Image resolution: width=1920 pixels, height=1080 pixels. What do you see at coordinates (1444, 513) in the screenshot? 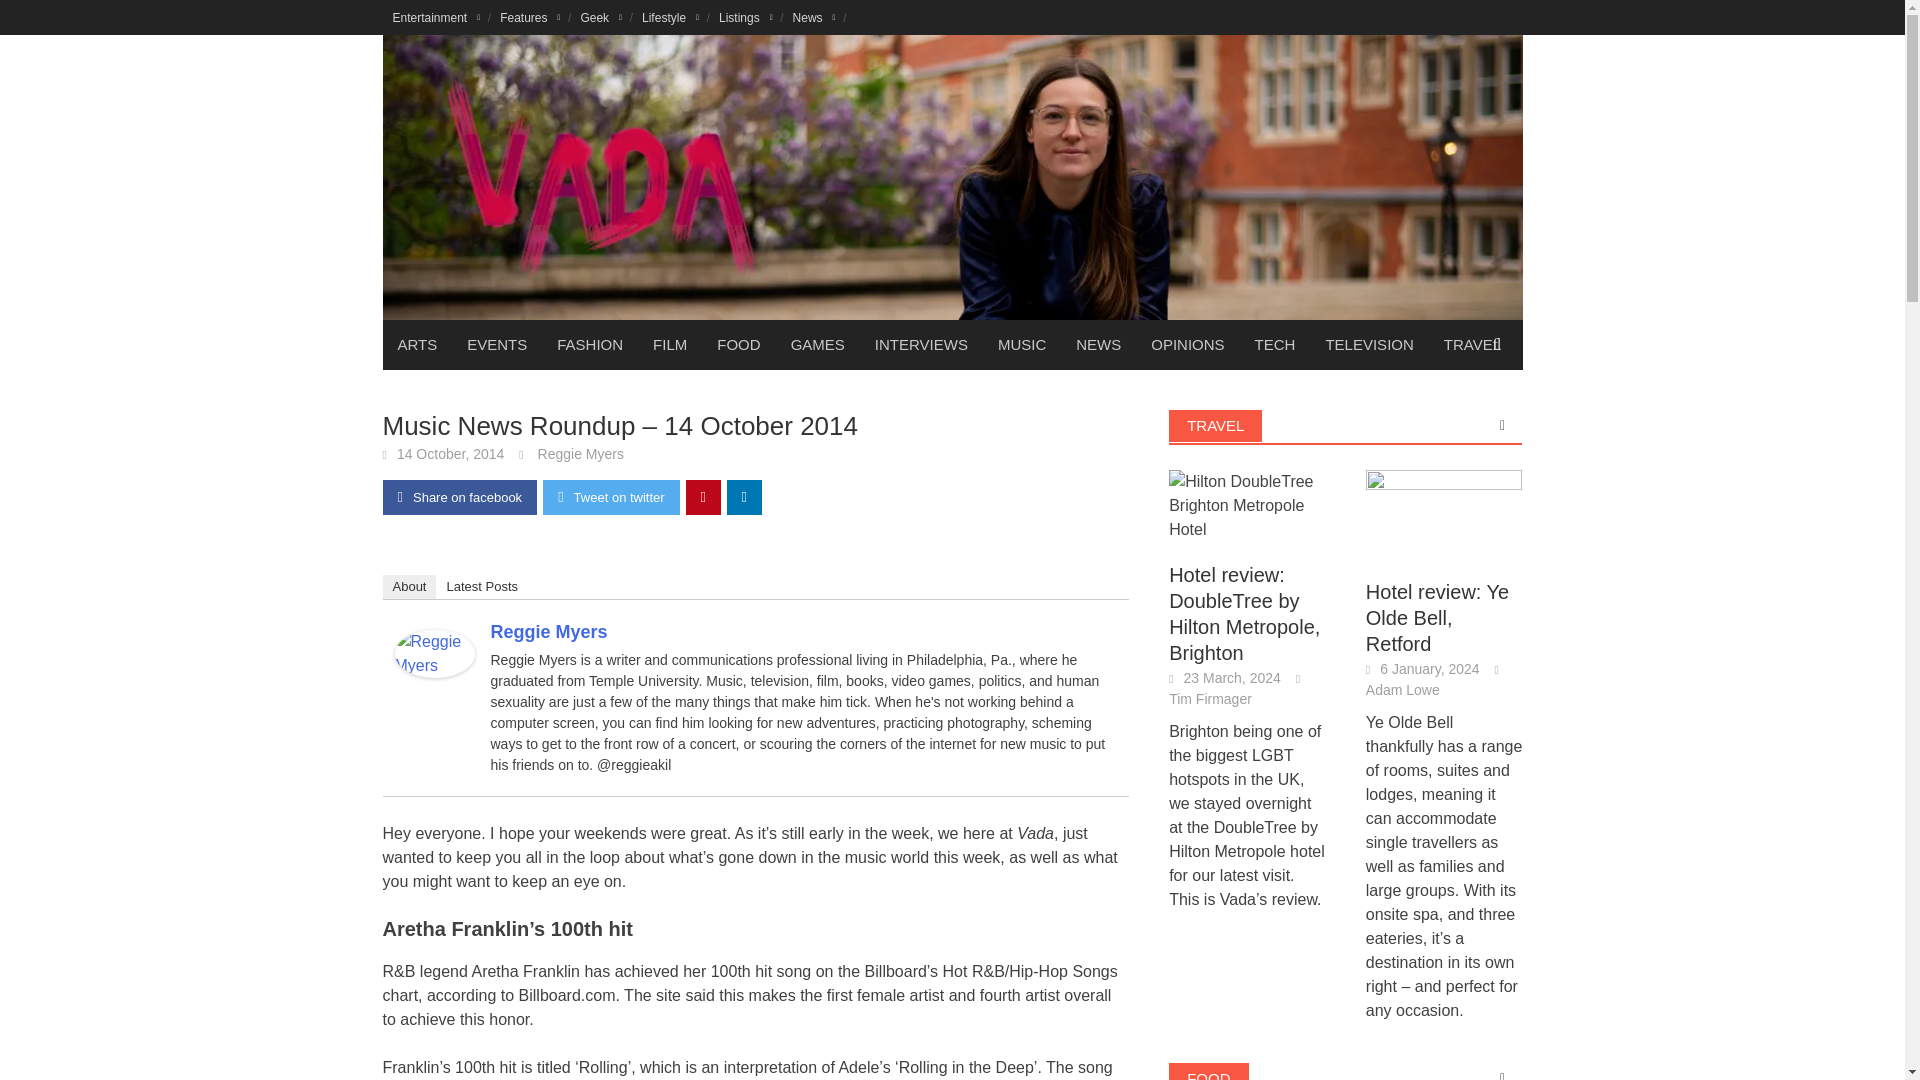
I see `Hotel review: Ye Olde Bell, Retford` at bounding box center [1444, 513].